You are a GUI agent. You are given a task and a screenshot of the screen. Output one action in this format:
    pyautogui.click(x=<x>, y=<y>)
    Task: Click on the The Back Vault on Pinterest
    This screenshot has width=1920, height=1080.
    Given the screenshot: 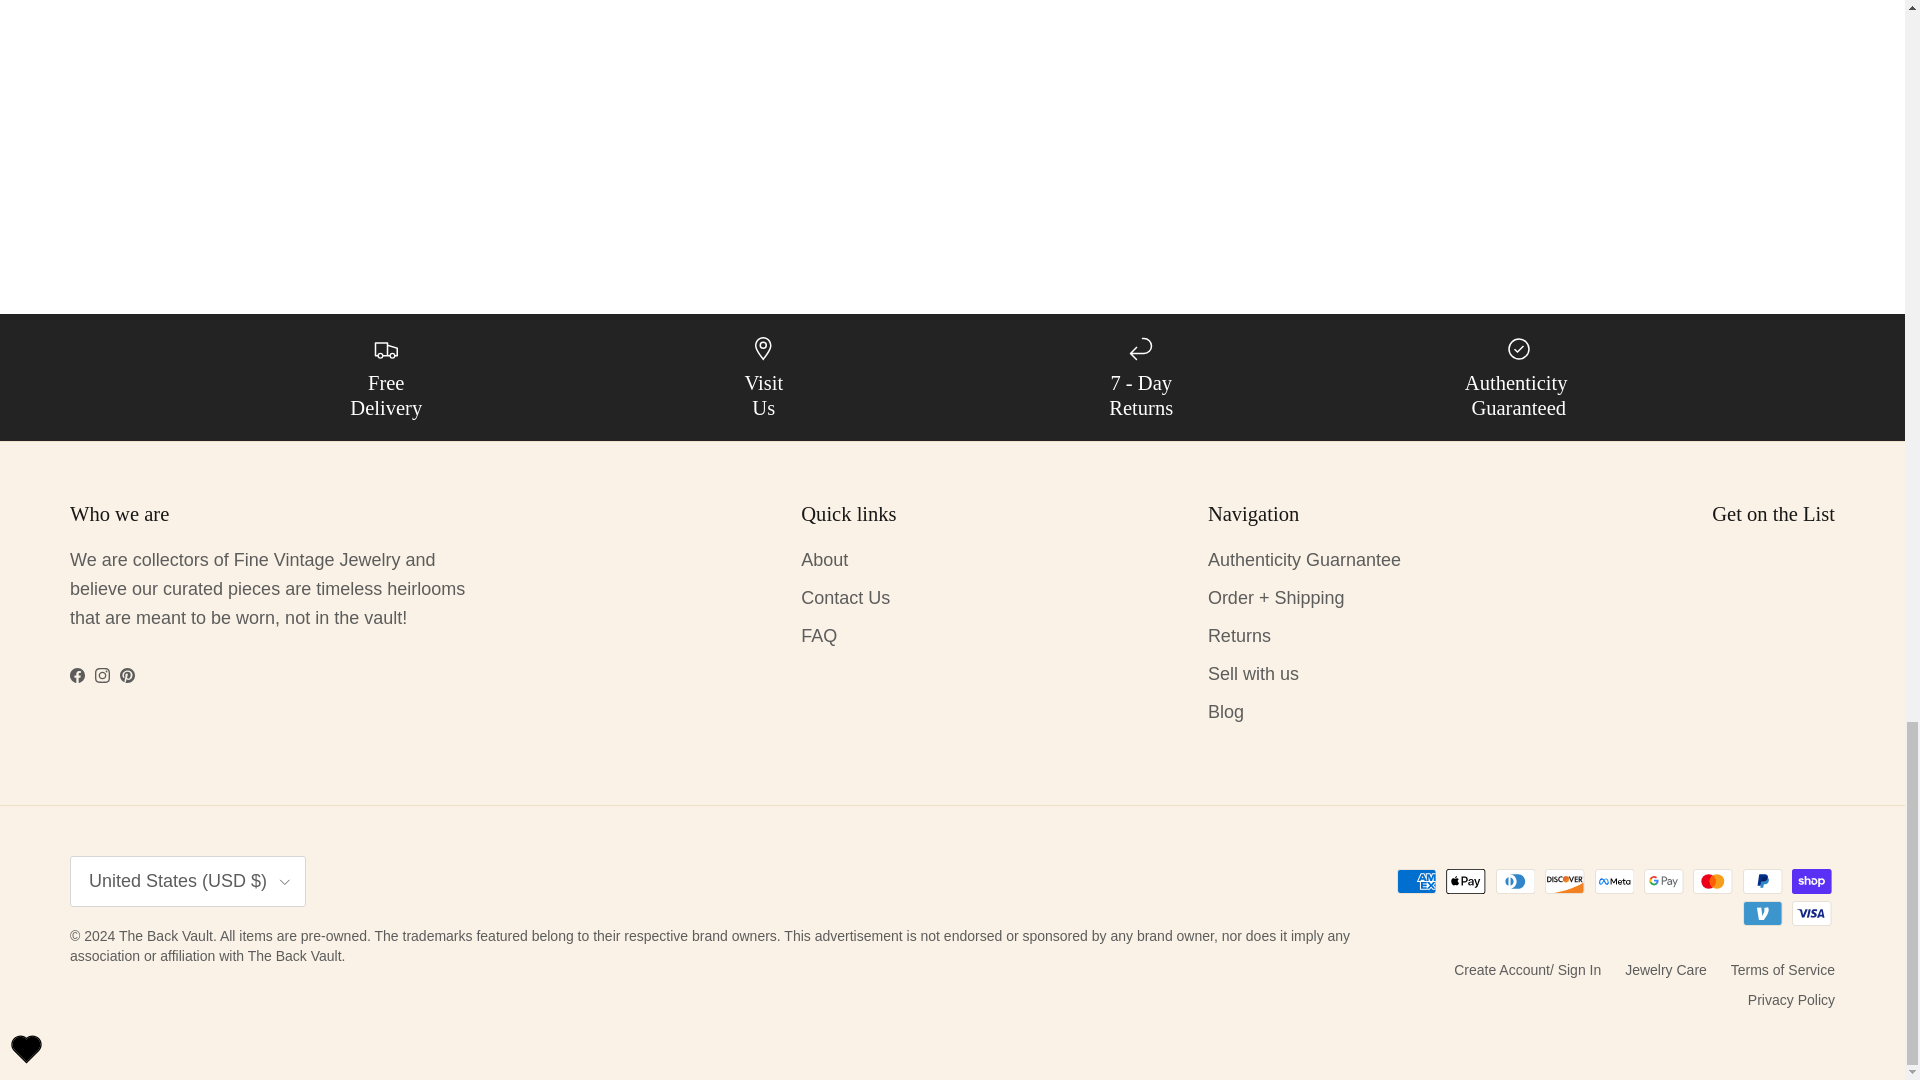 What is the action you would take?
    pyautogui.click(x=126, y=675)
    